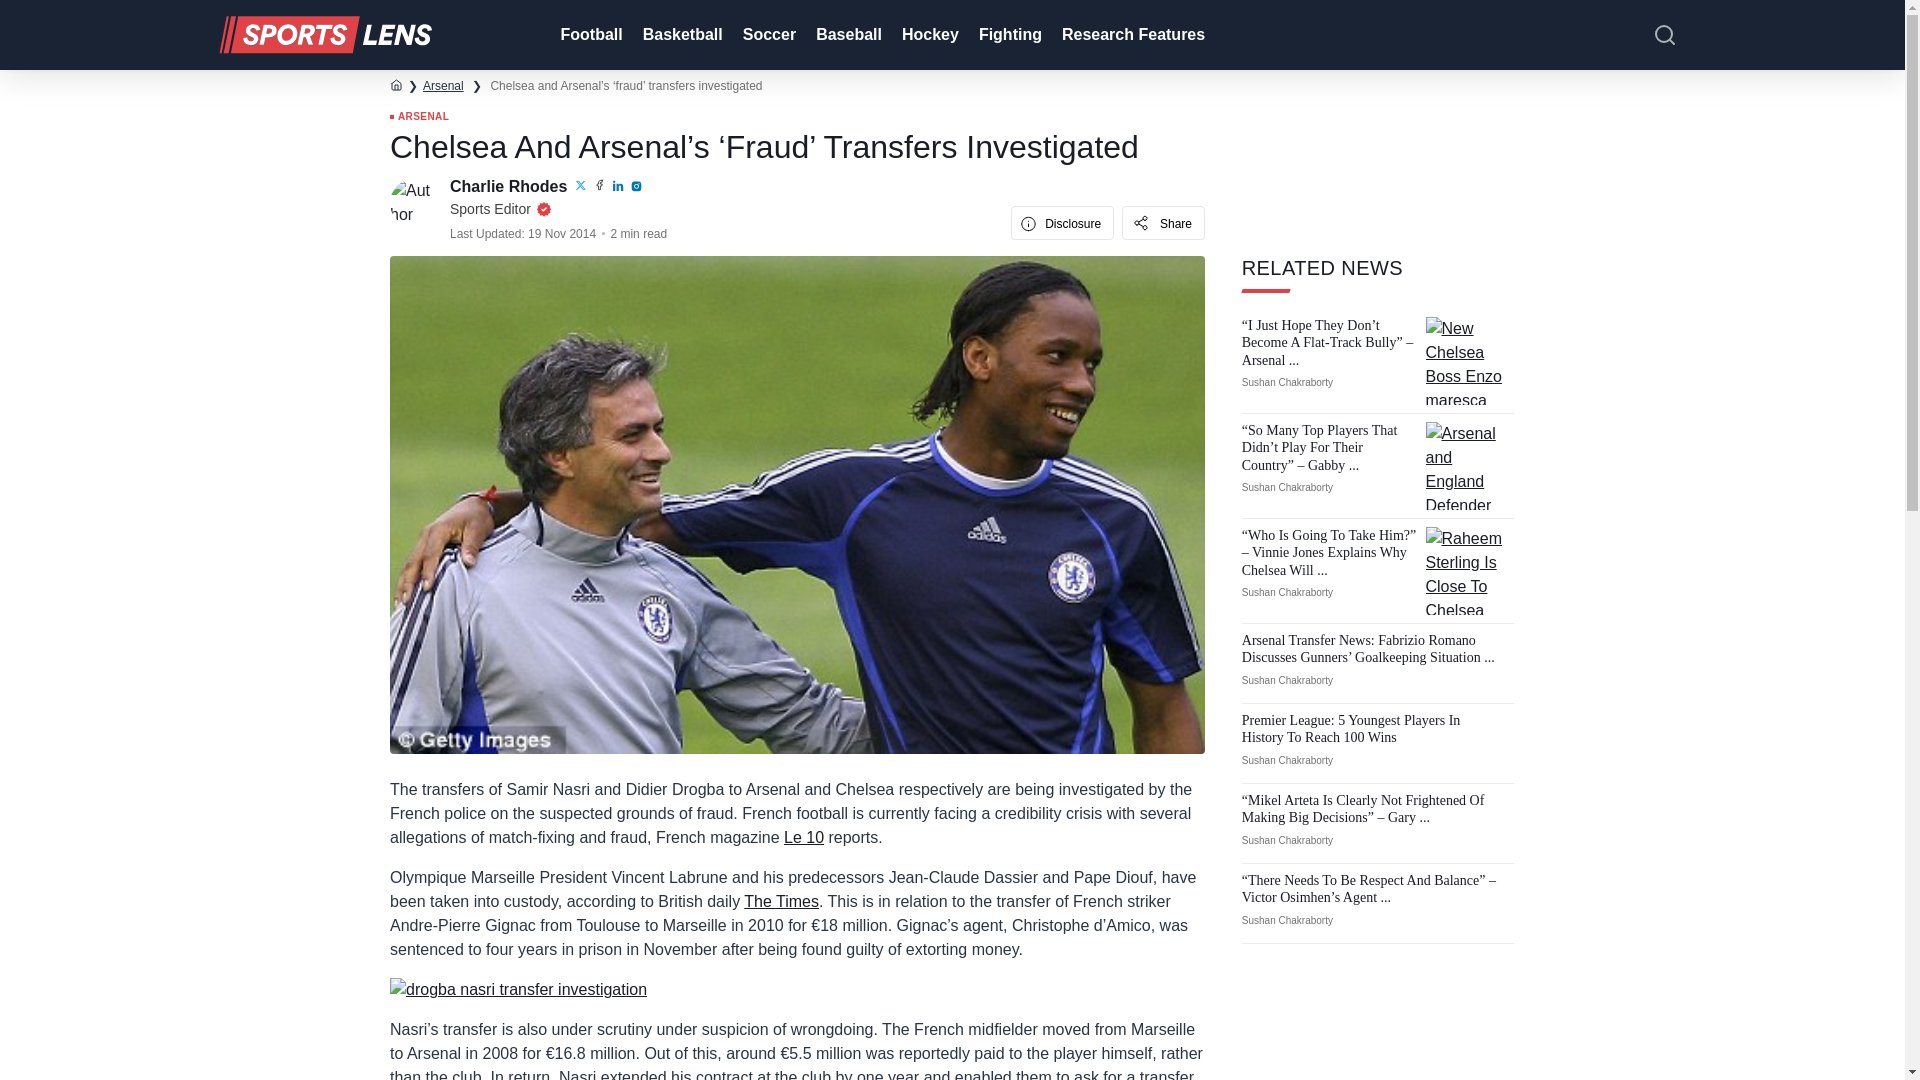  Describe the element at coordinates (681, 35) in the screenshot. I see `Basketball` at that location.